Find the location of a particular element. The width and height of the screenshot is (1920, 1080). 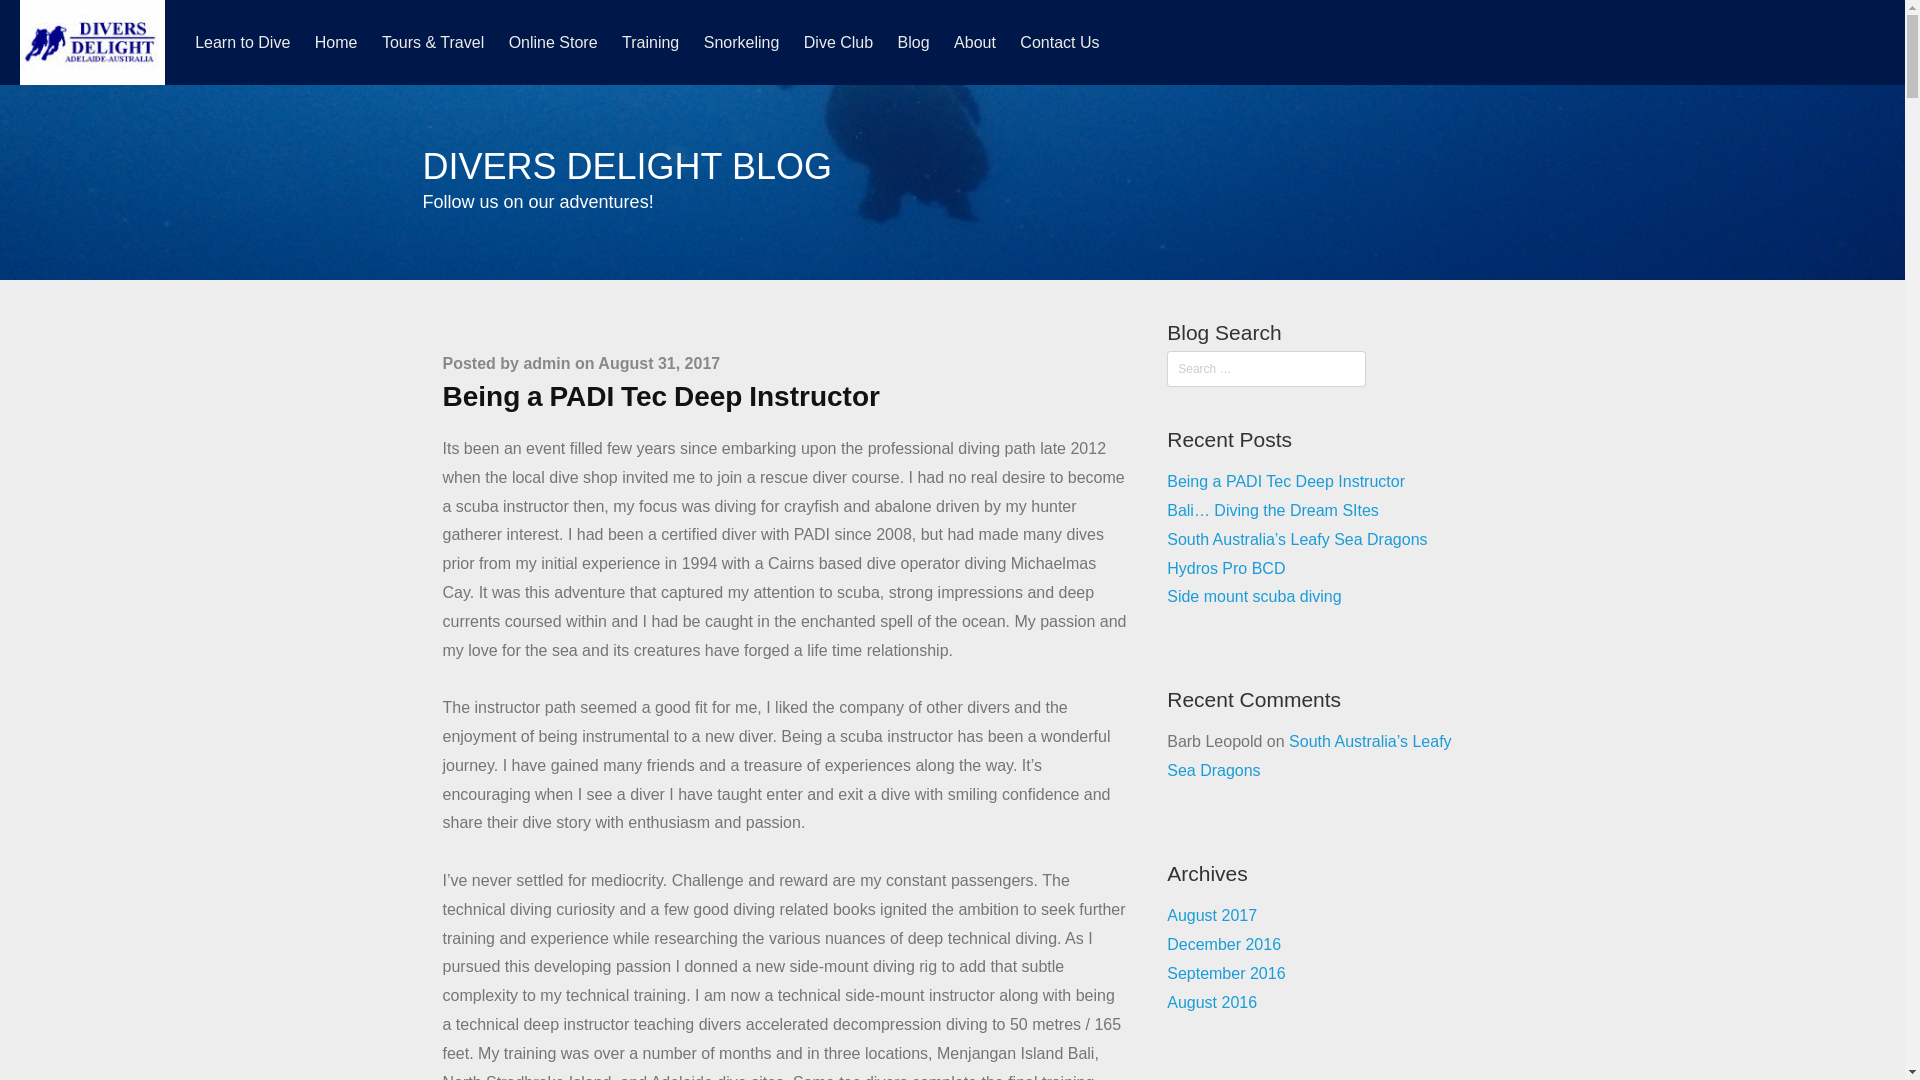

Snorkeling is located at coordinates (742, 42).